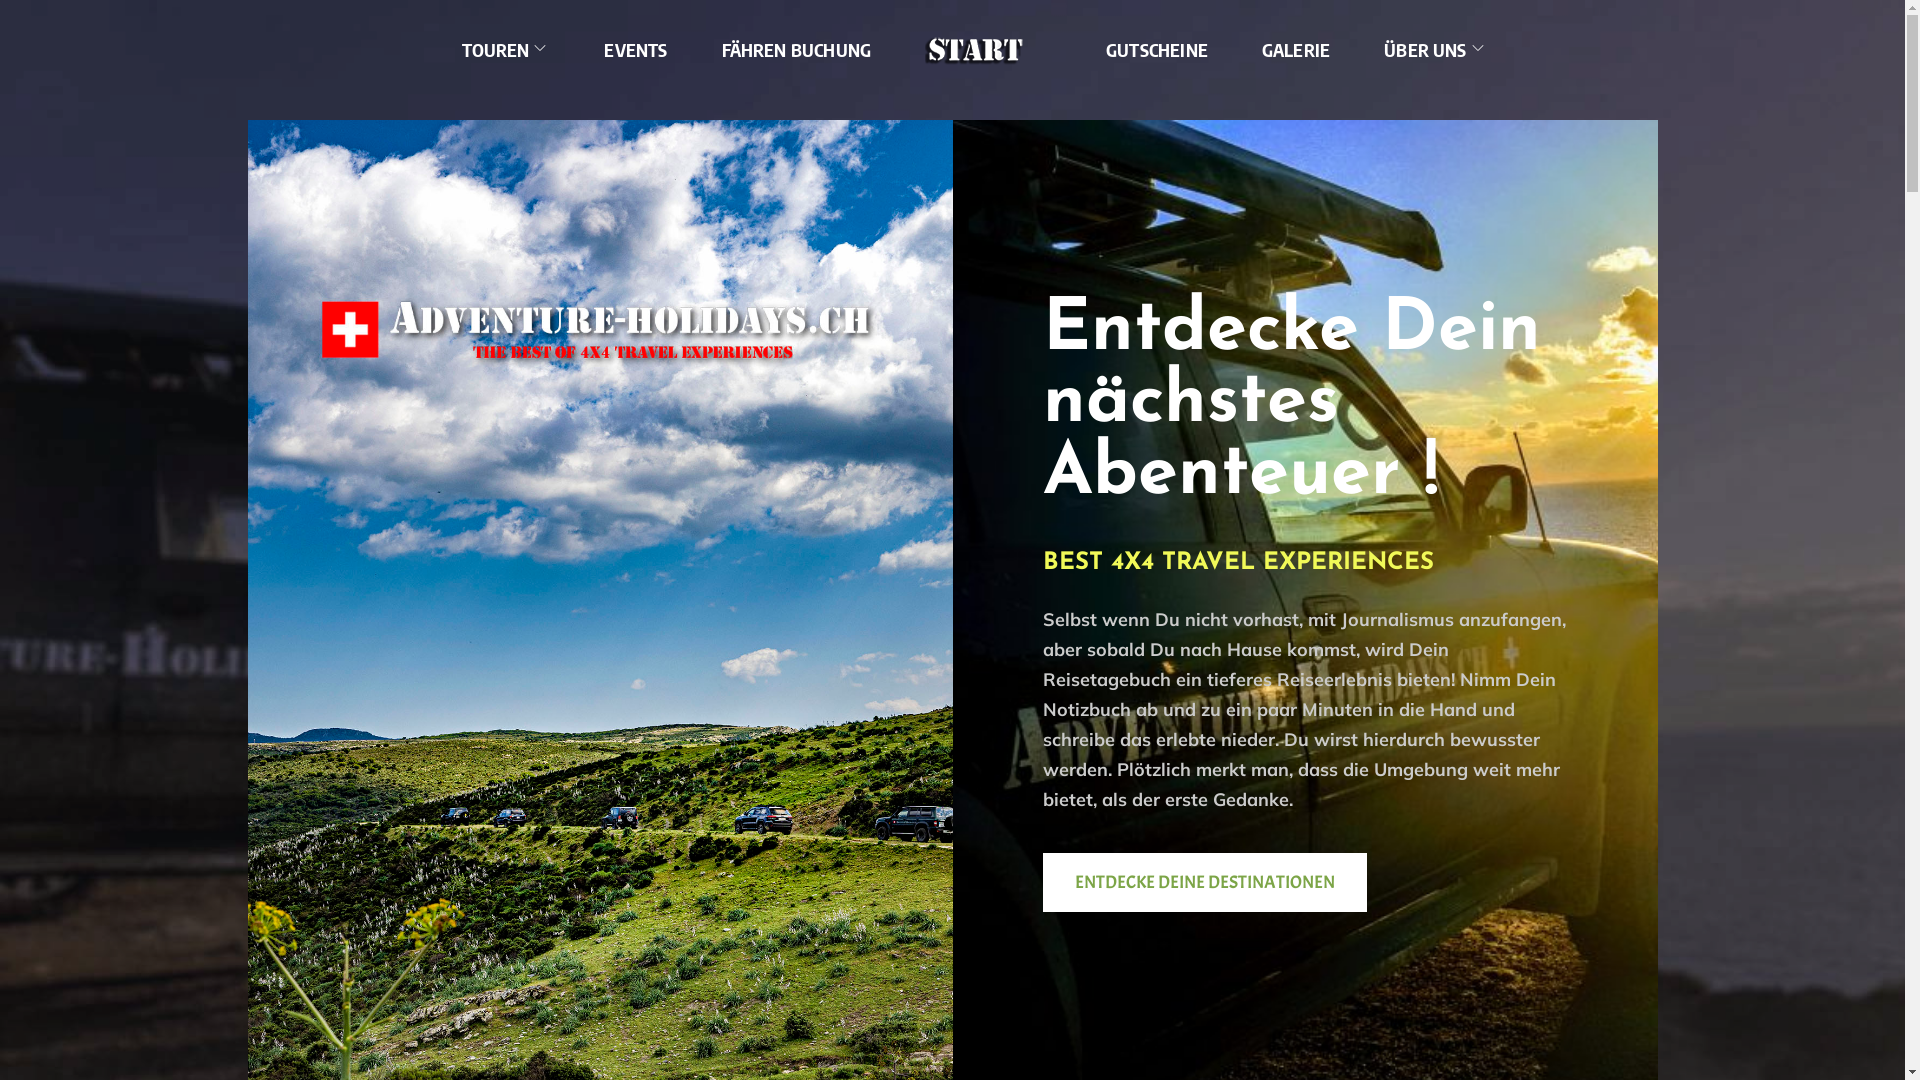  Describe the element at coordinates (1157, 50) in the screenshot. I see `GUTSCHEINE` at that location.